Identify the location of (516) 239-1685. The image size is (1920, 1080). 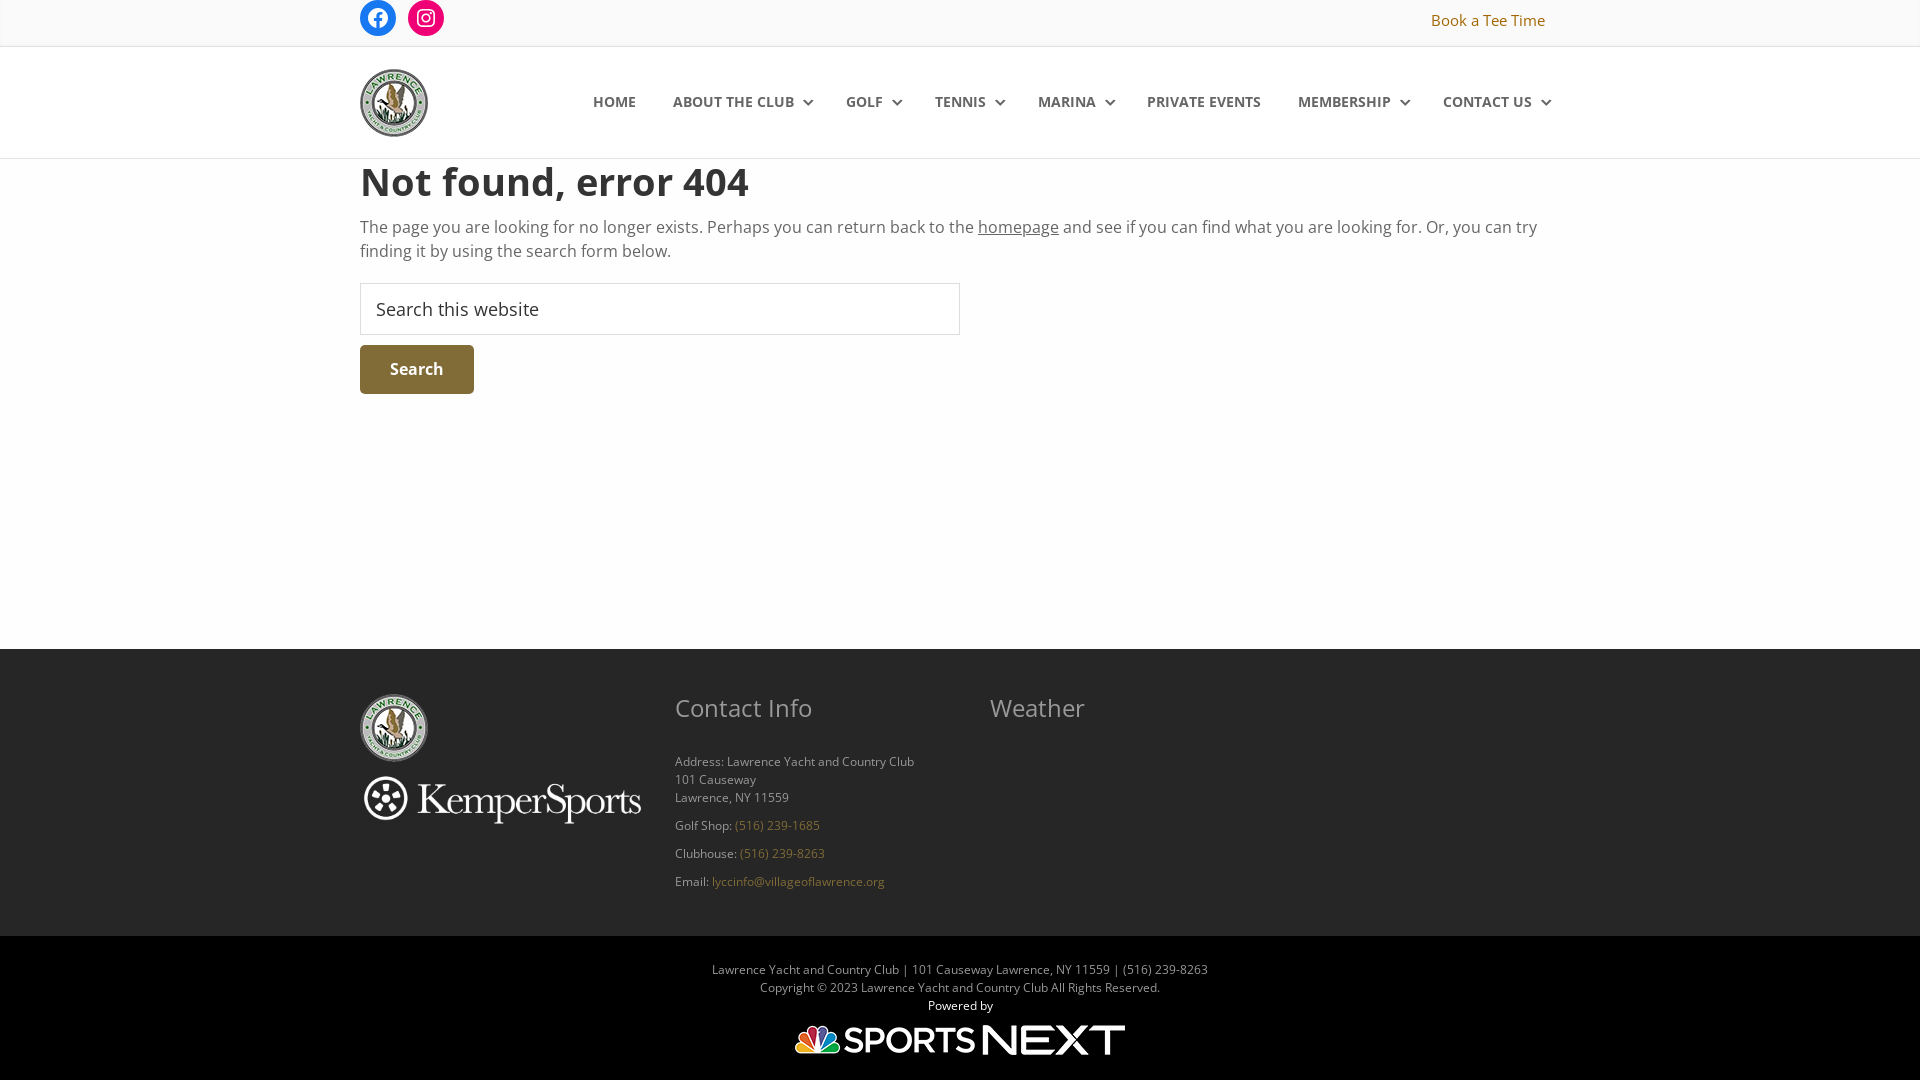
(778, 826).